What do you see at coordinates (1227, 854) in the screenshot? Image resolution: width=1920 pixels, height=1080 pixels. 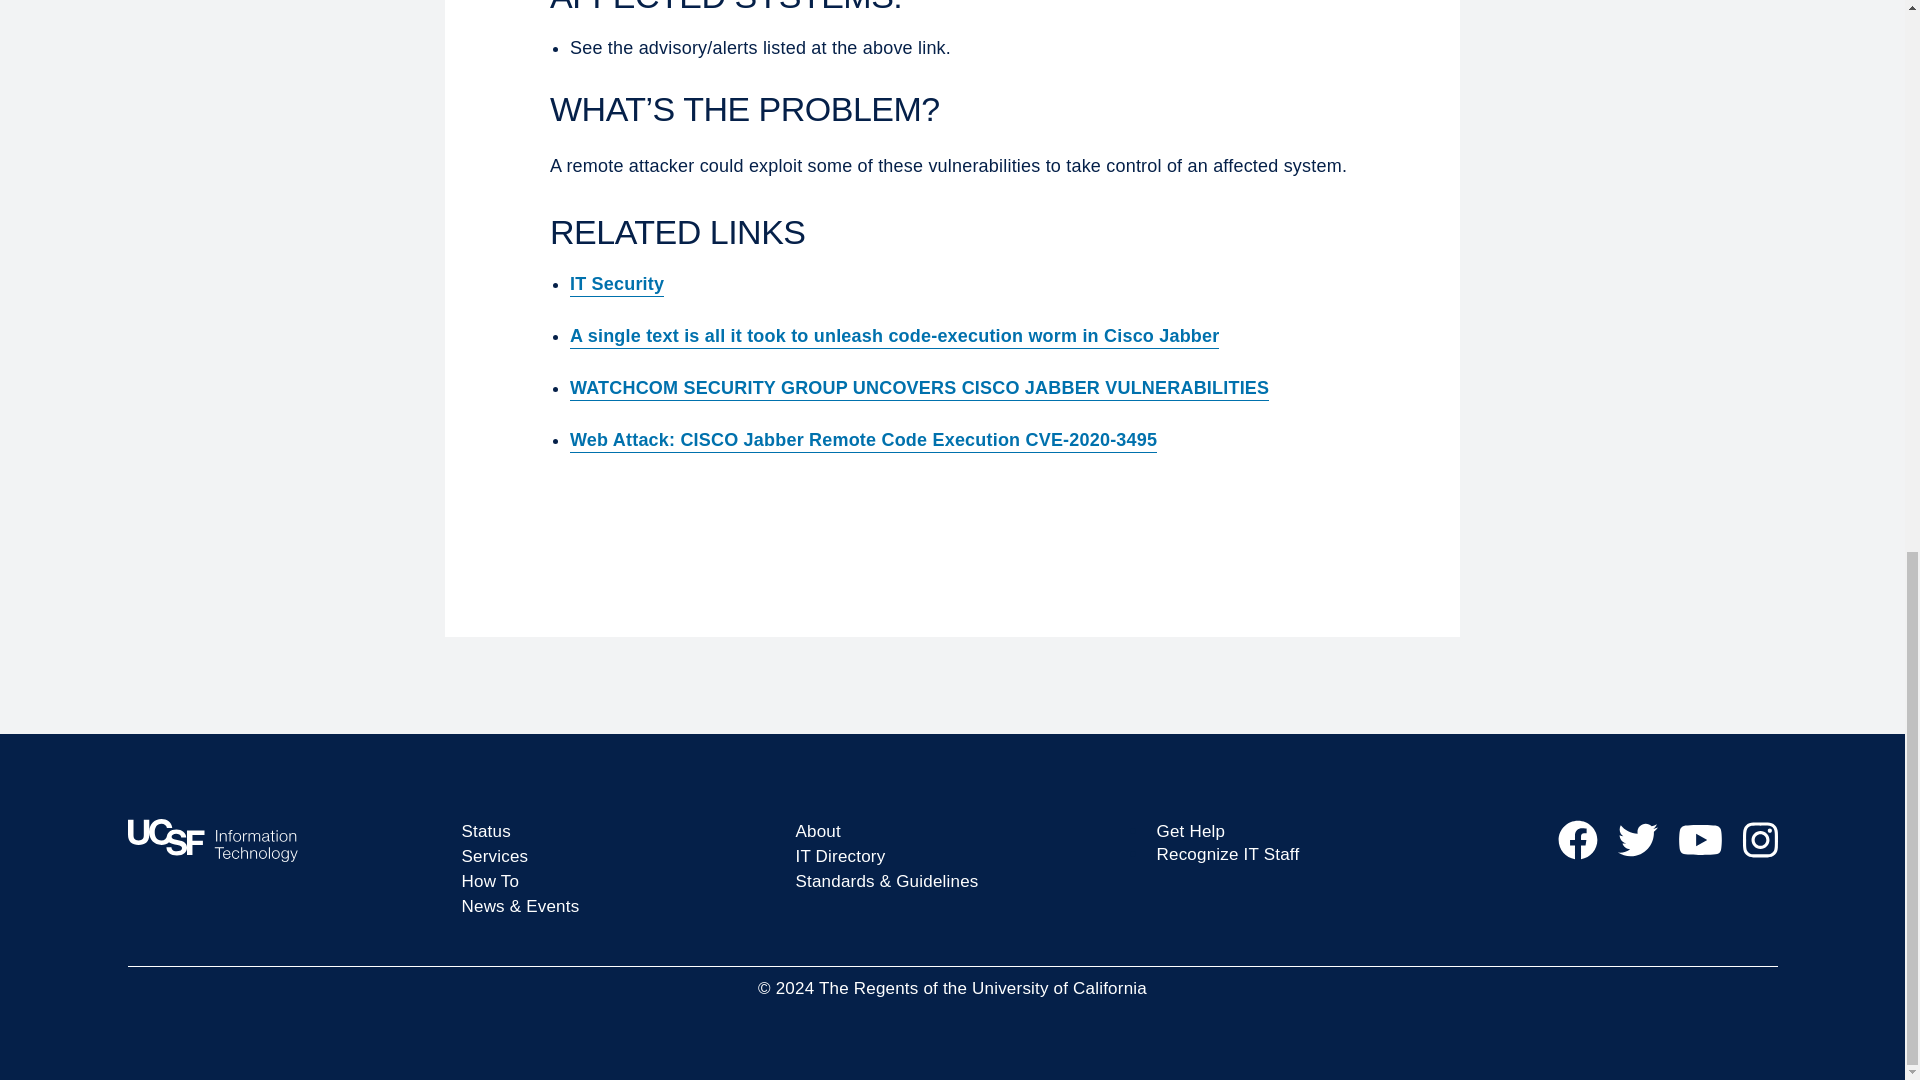 I see `Recognize IT Staff` at bounding box center [1227, 854].